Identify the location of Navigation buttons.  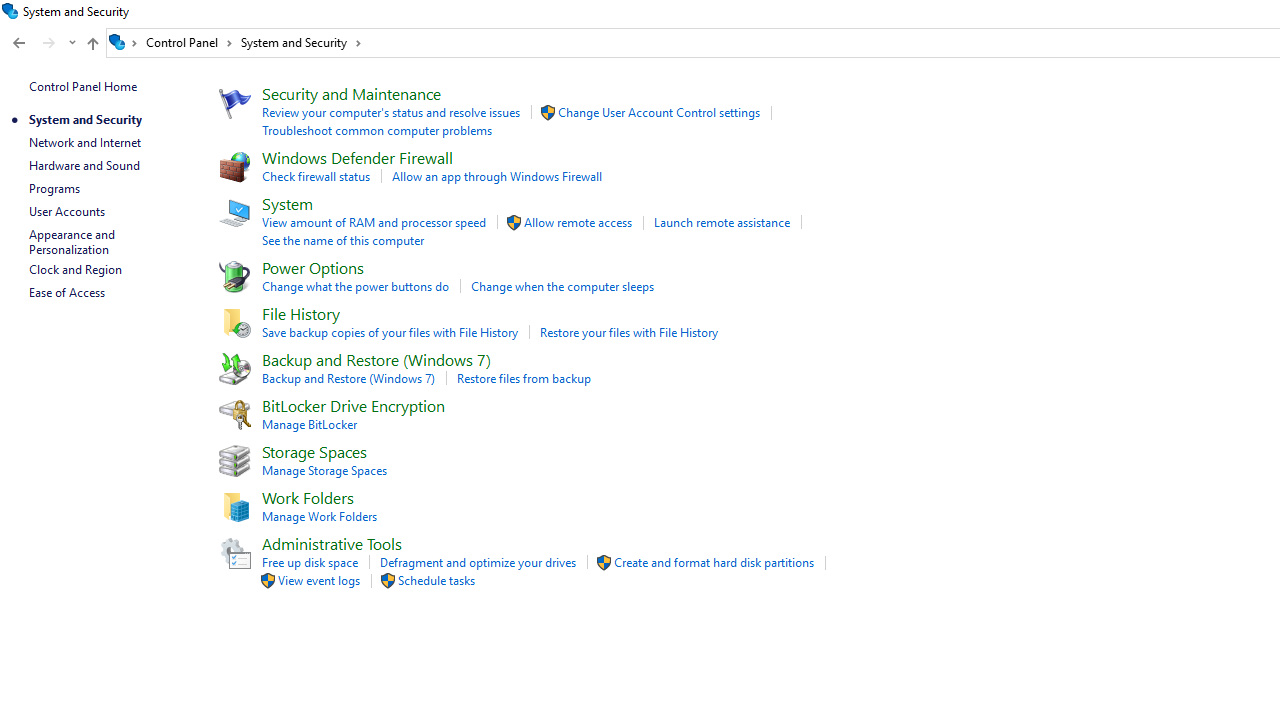
(42, 43).